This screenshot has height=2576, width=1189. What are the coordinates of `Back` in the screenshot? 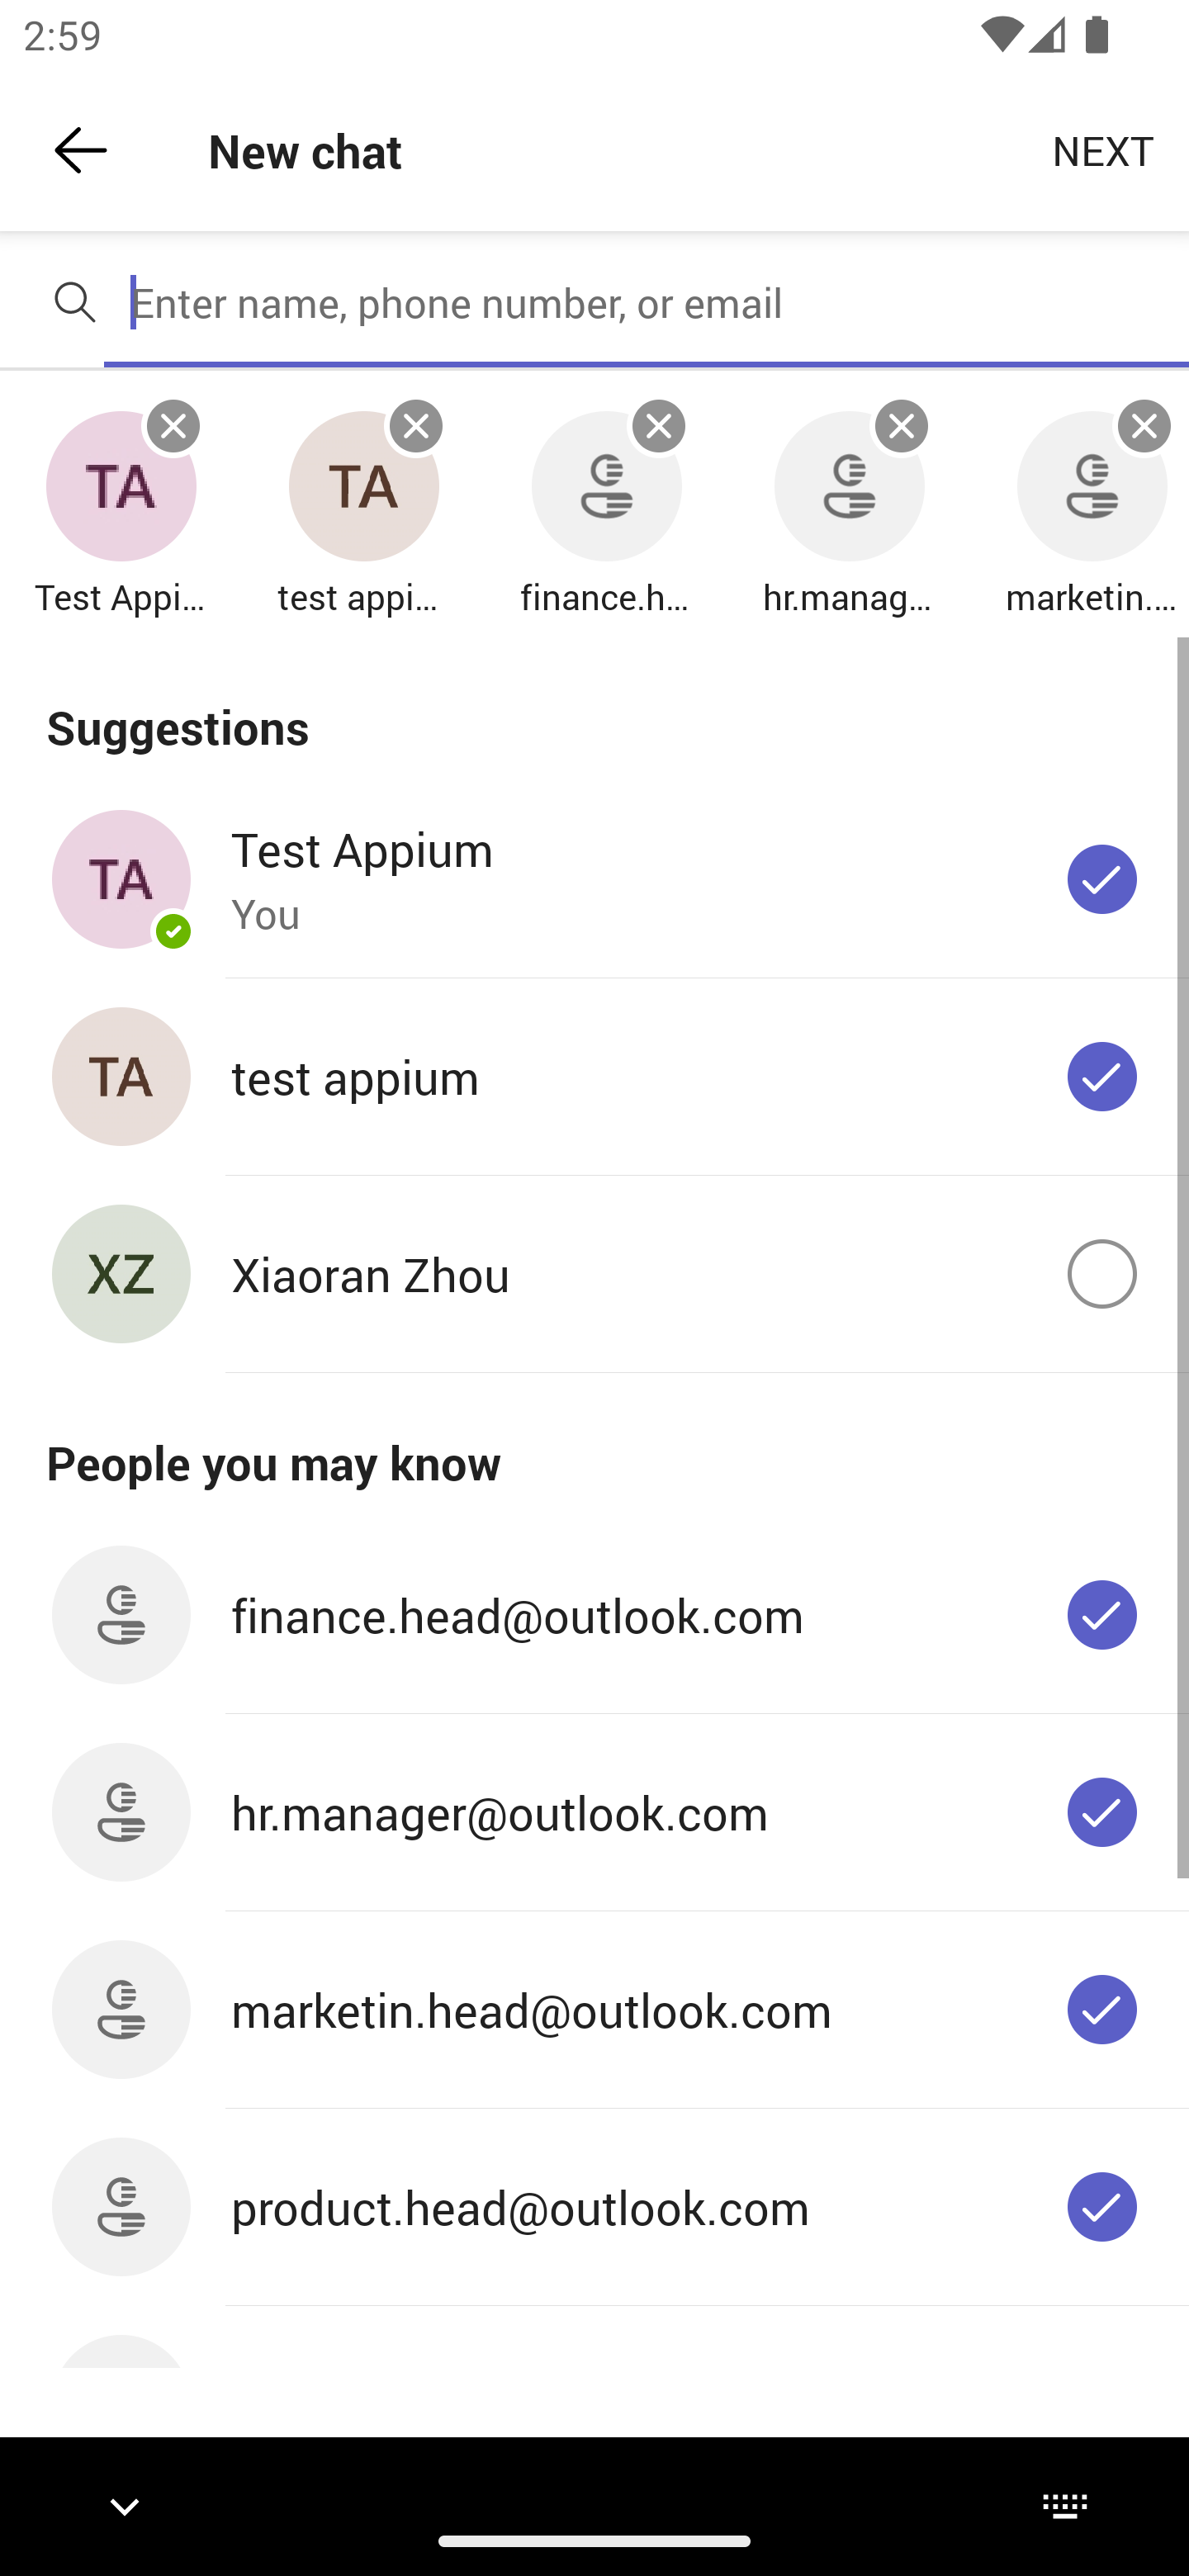 It's located at (81, 150).